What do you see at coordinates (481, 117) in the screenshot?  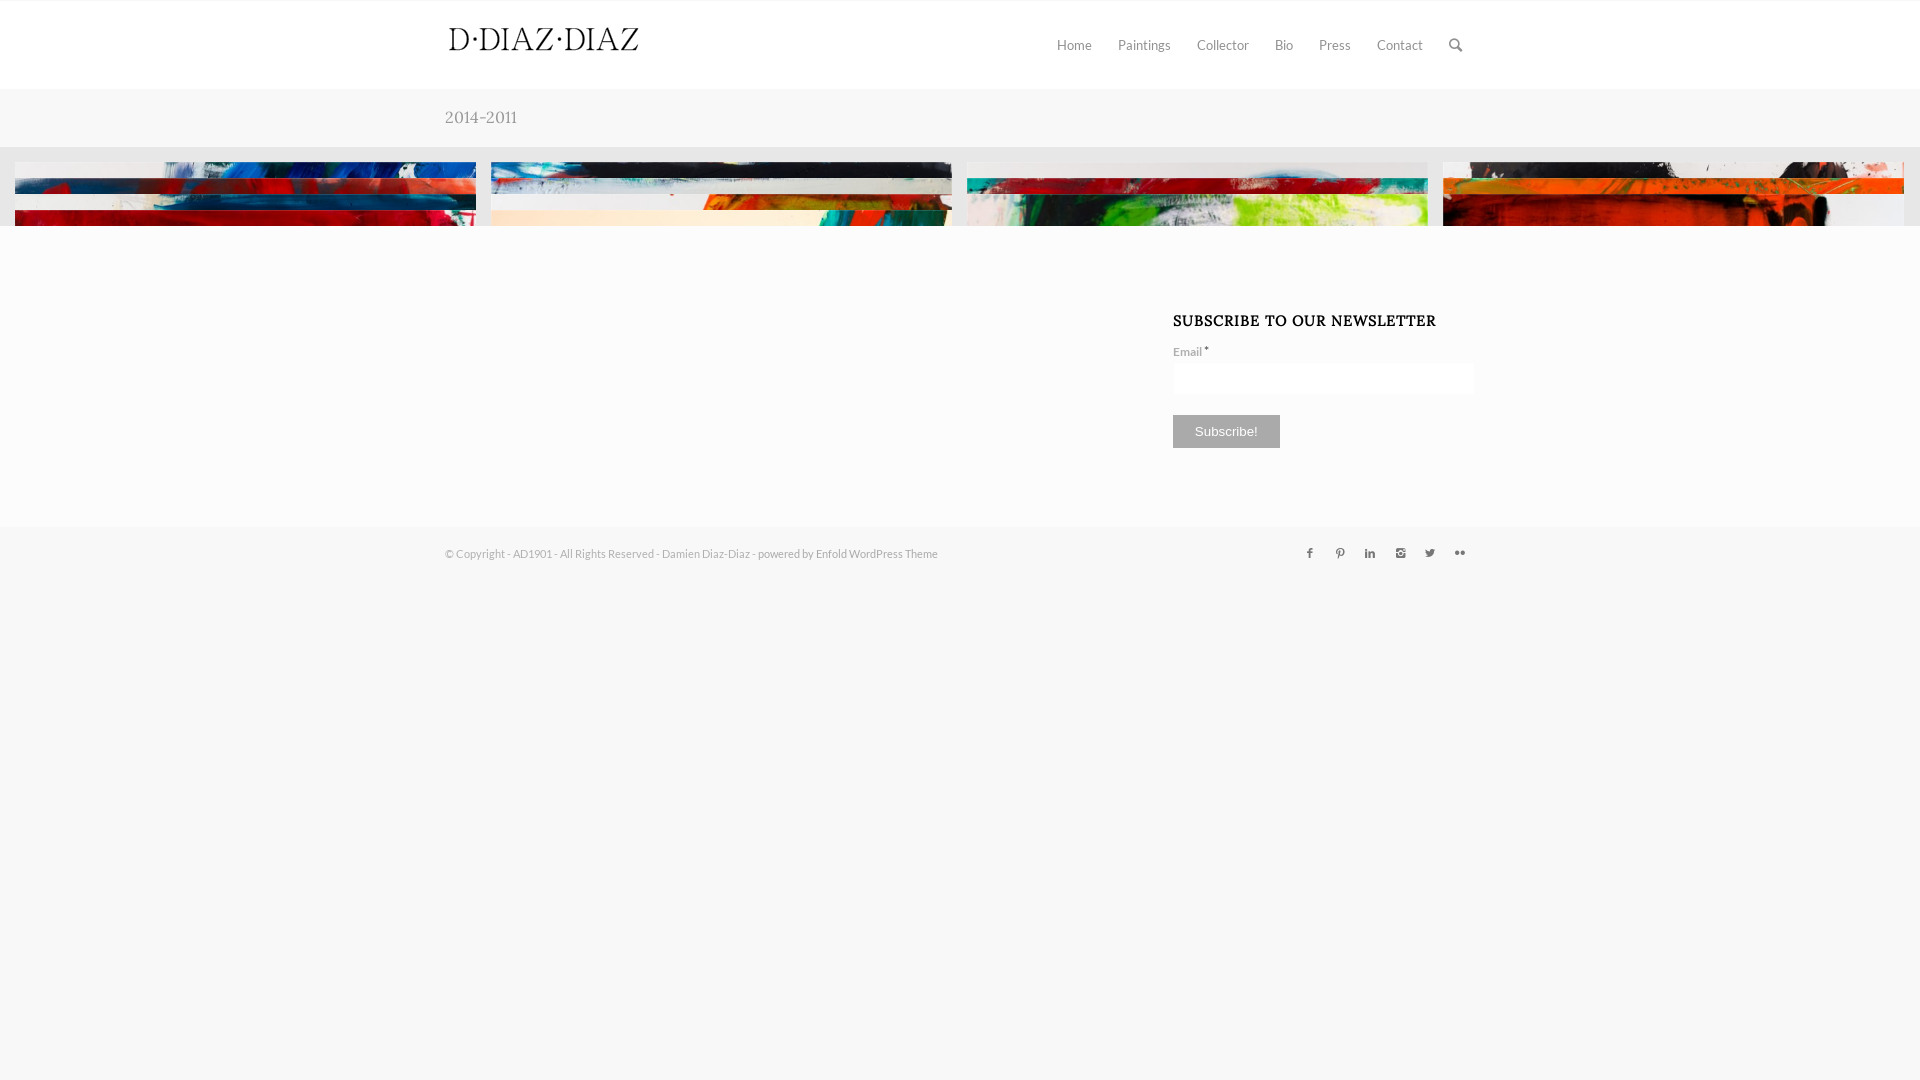 I see `2014-2011` at bounding box center [481, 117].